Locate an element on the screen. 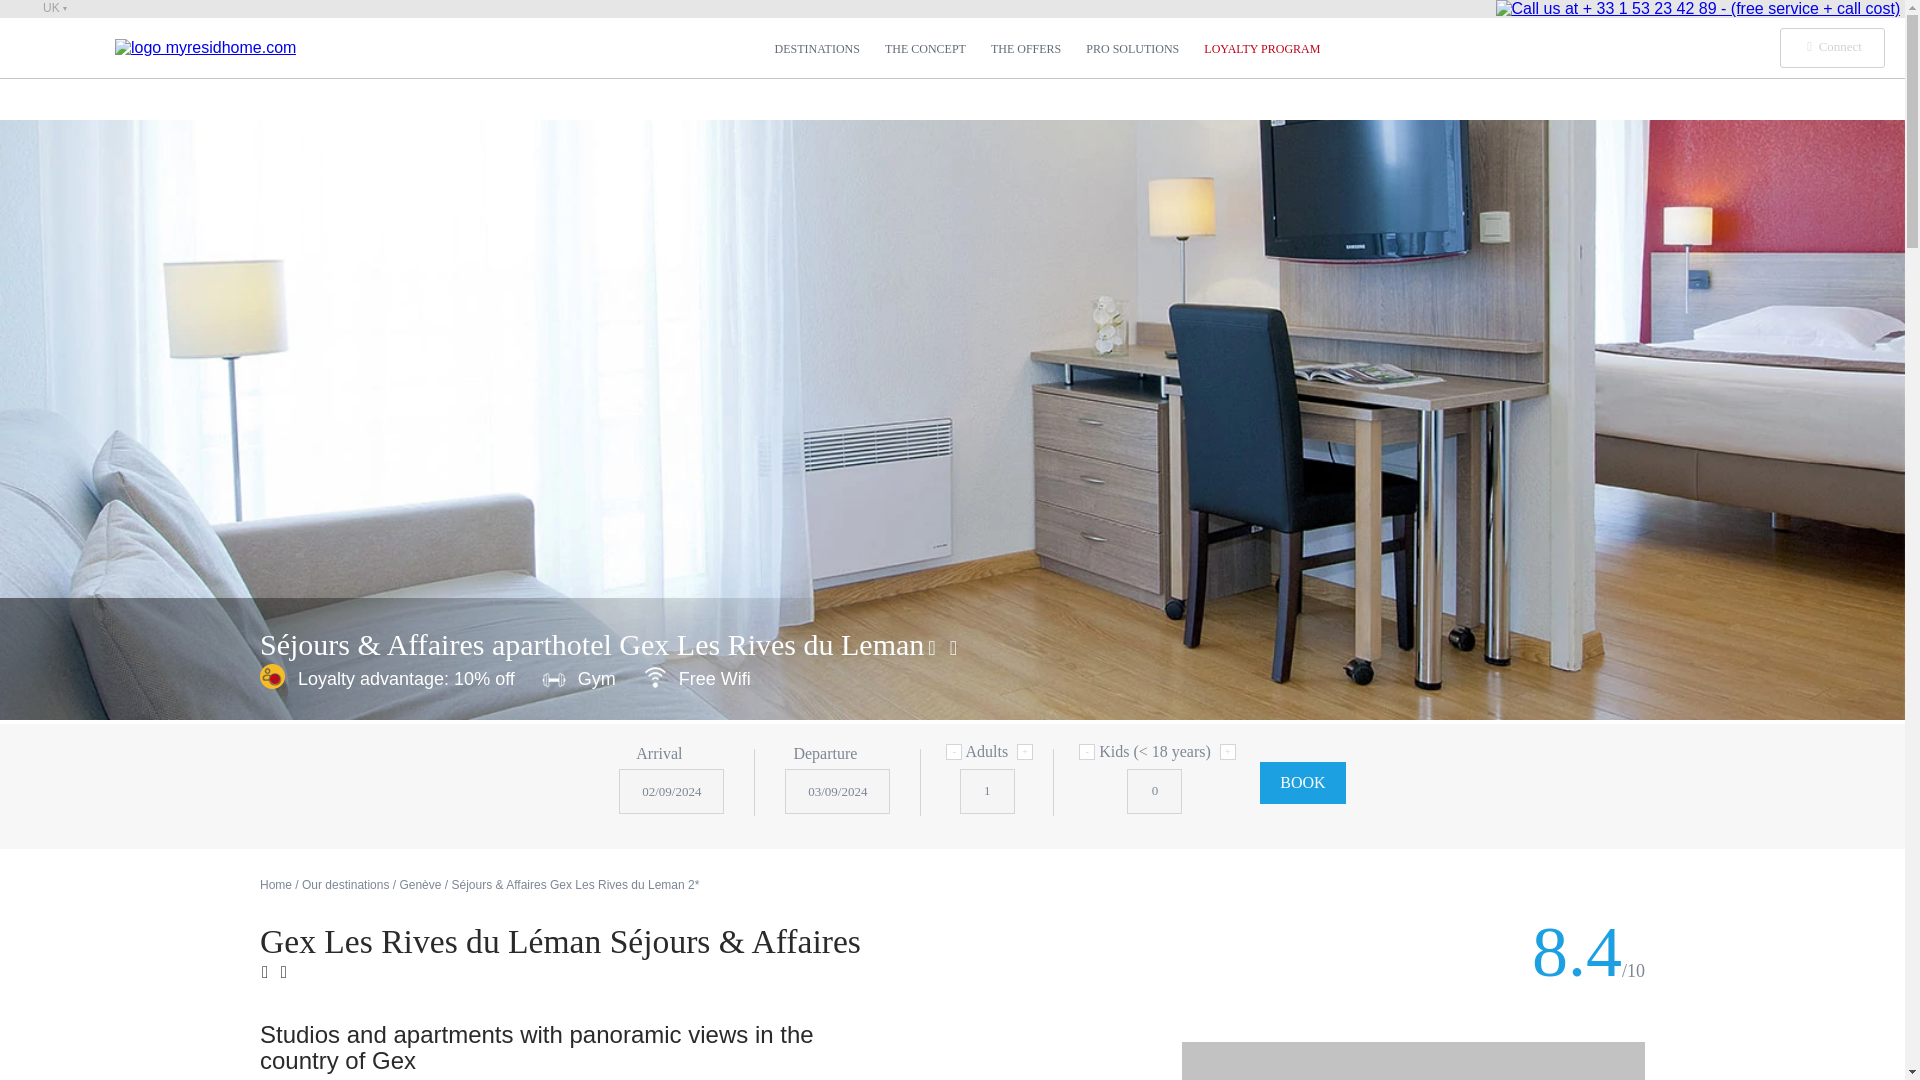  Connect is located at coordinates (1832, 48).